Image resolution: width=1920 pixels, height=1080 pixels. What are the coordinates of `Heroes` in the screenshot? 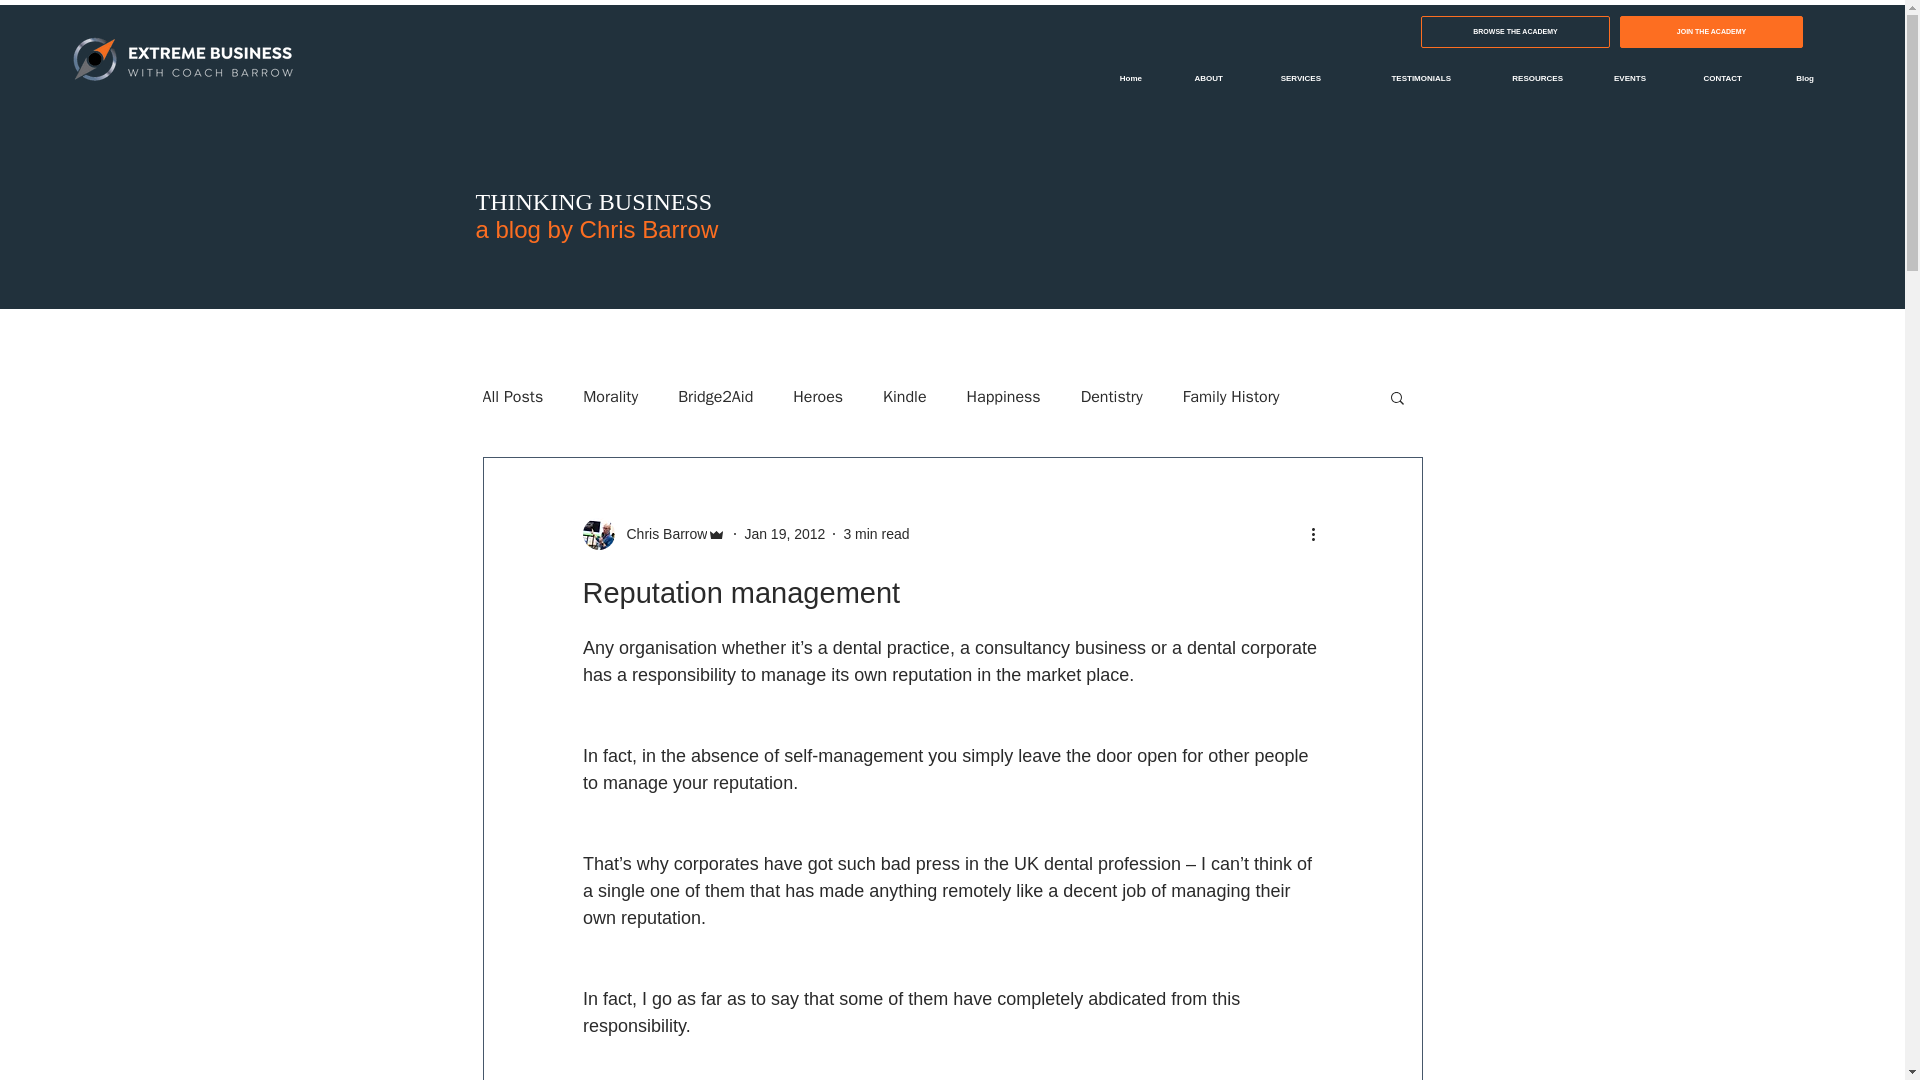 It's located at (817, 396).